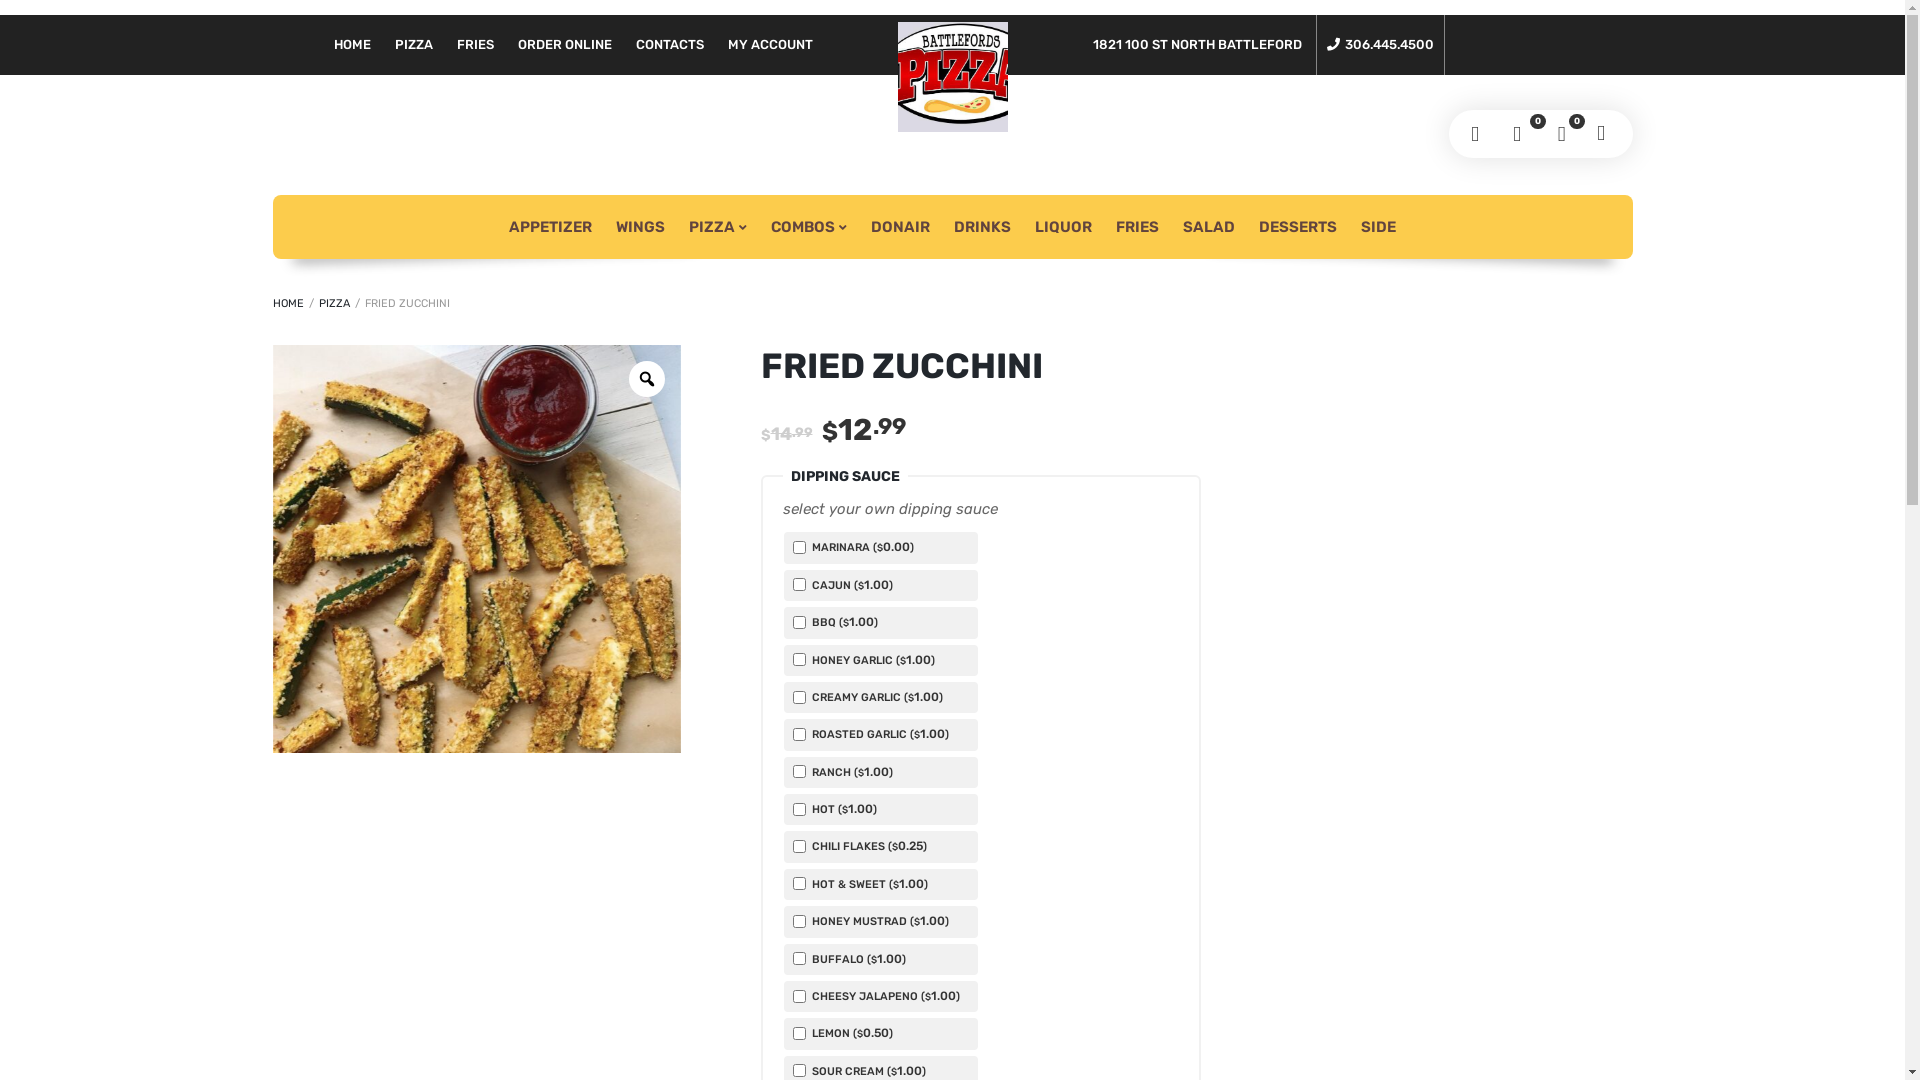  What do you see at coordinates (1380, 45) in the screenshot?
I see `306.445.4500` at bounding box center [1380, 45].